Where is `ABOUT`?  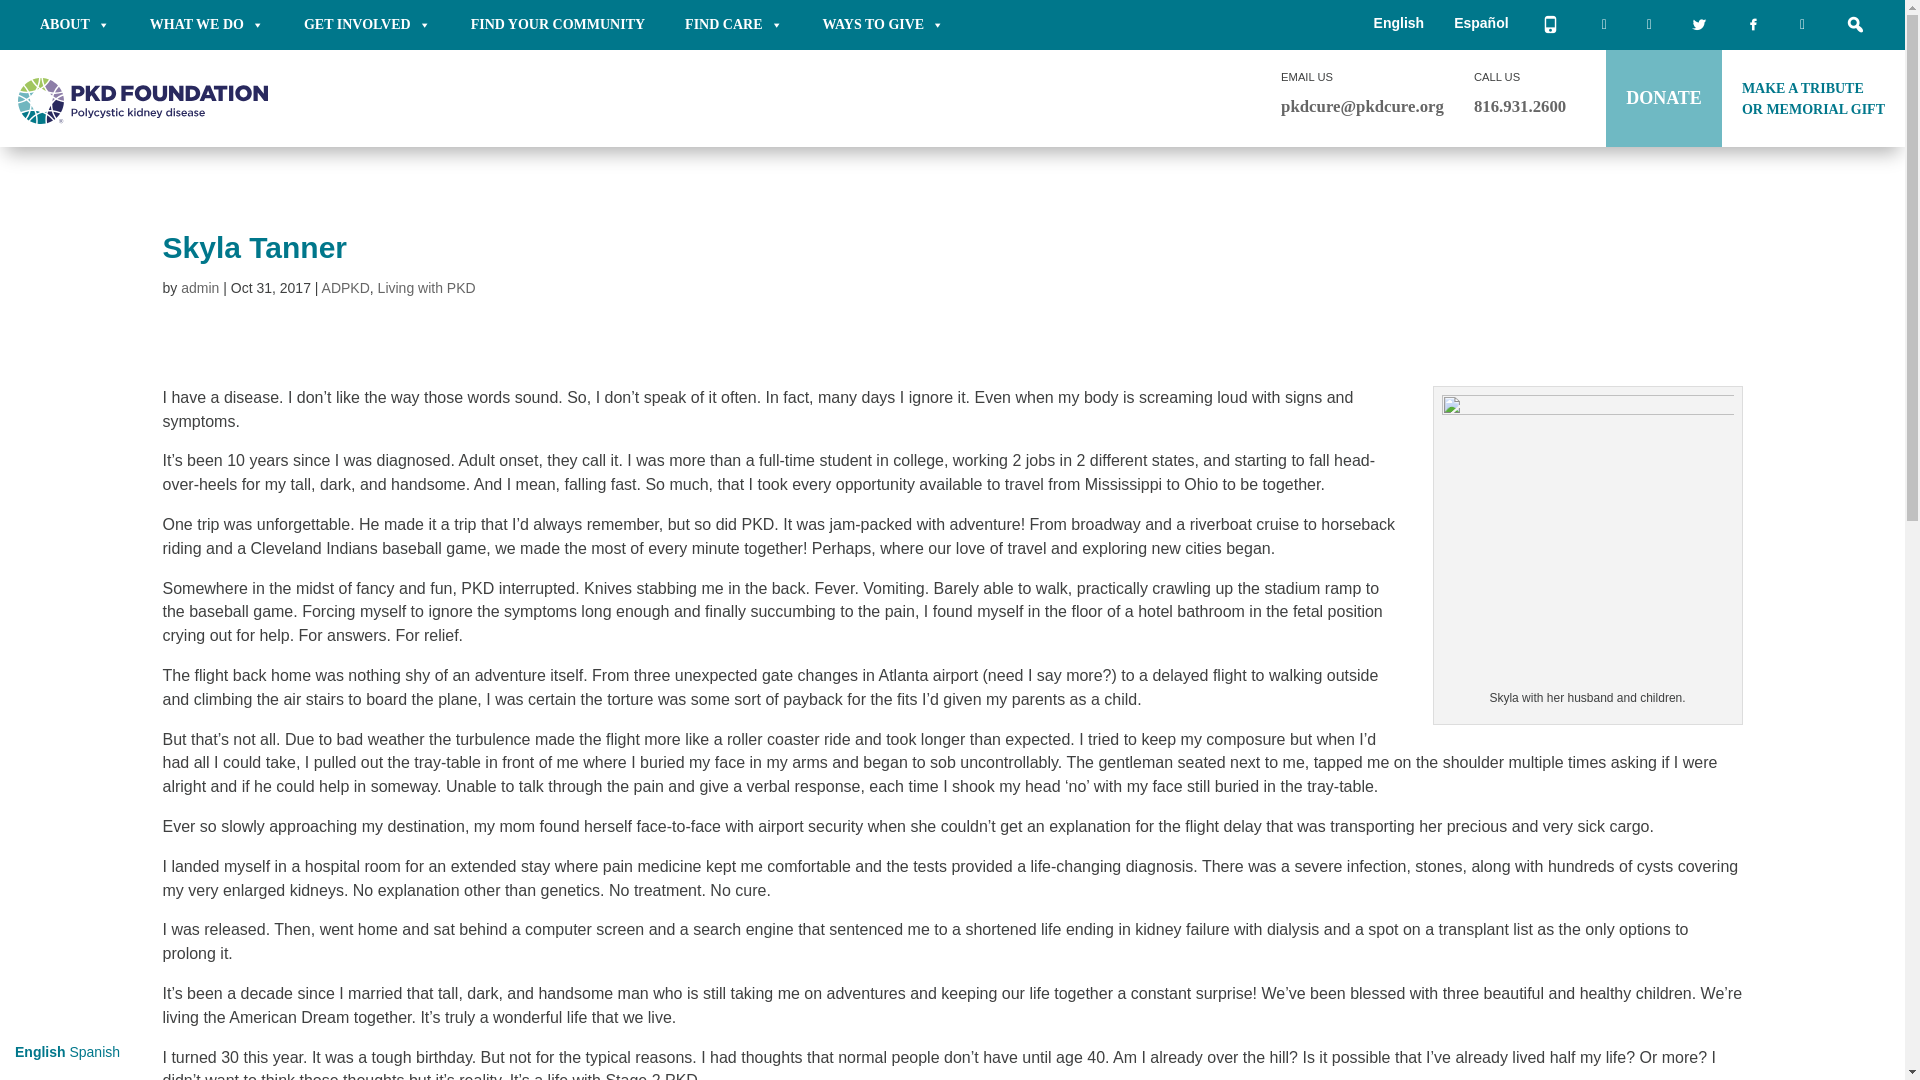 ABOUT is located at coordinates (74, 24).